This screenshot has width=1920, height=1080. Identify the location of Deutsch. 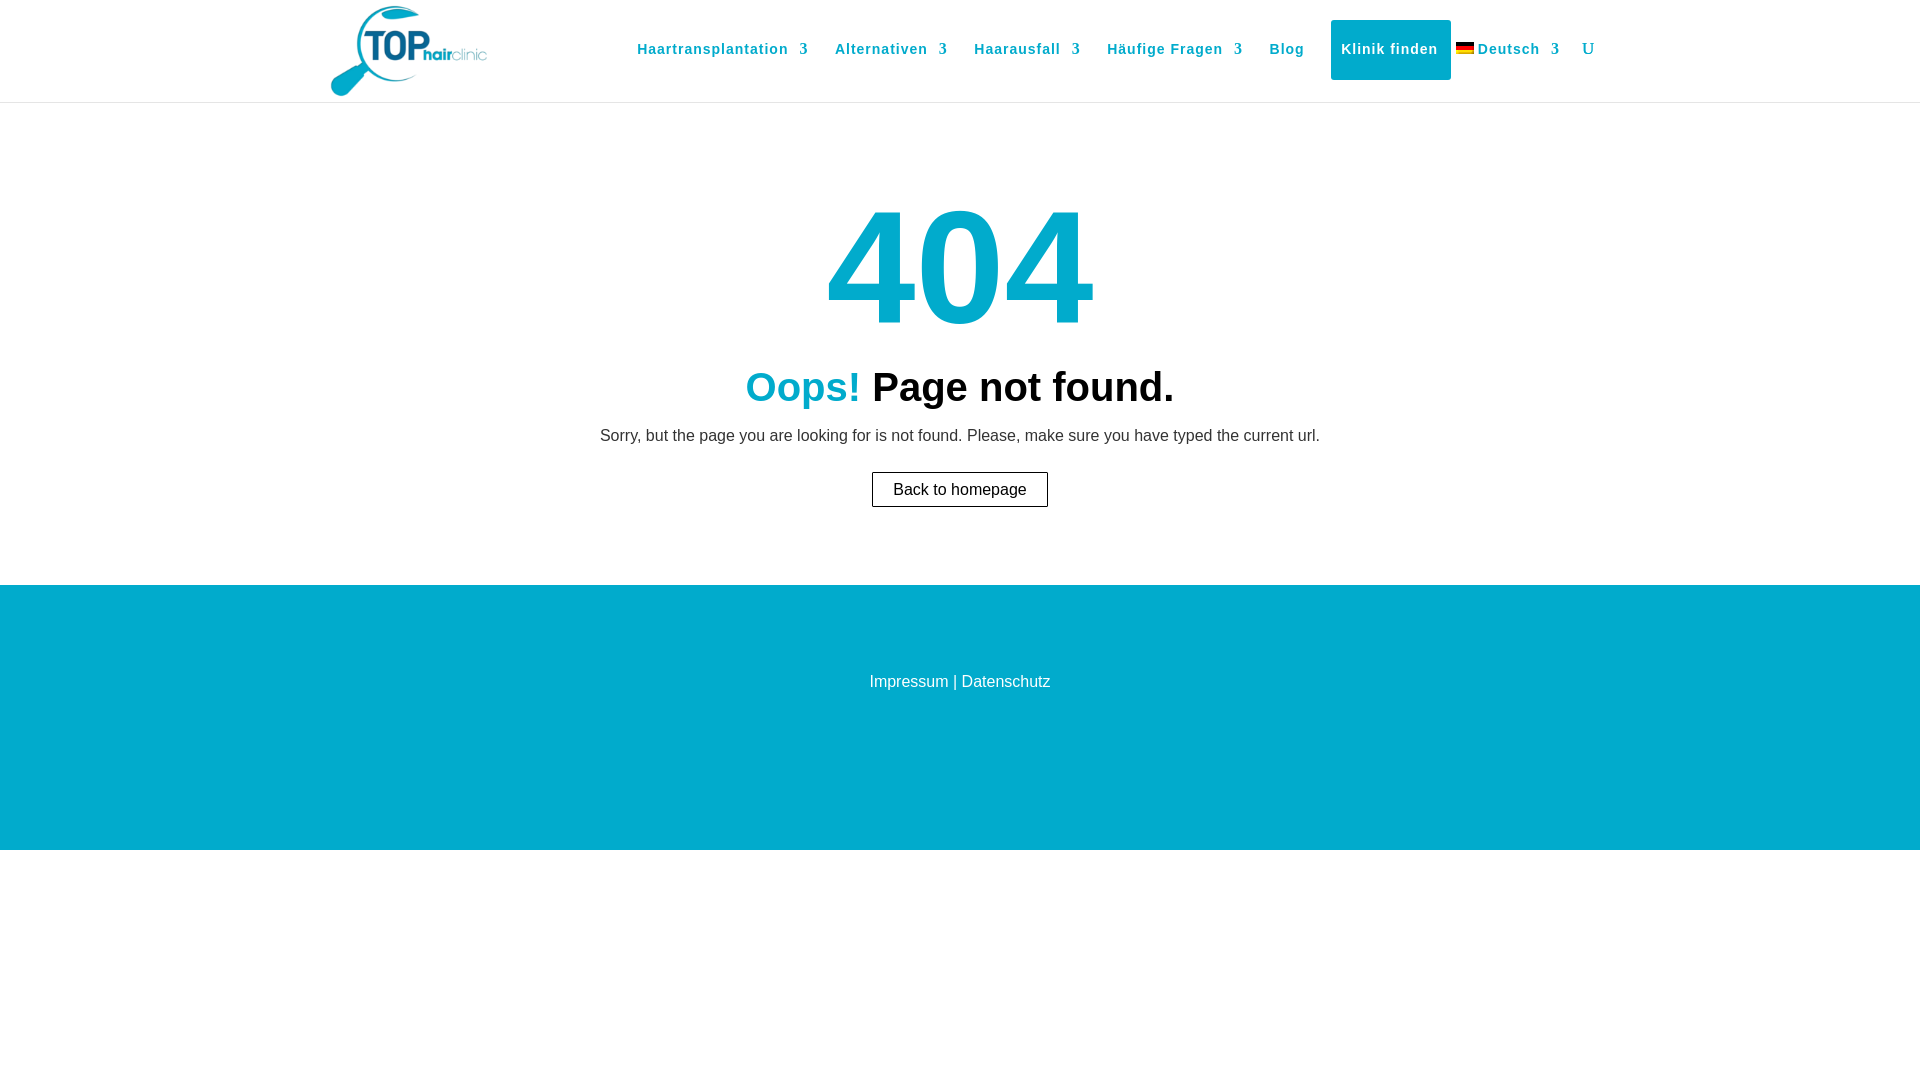
(1464, 48).